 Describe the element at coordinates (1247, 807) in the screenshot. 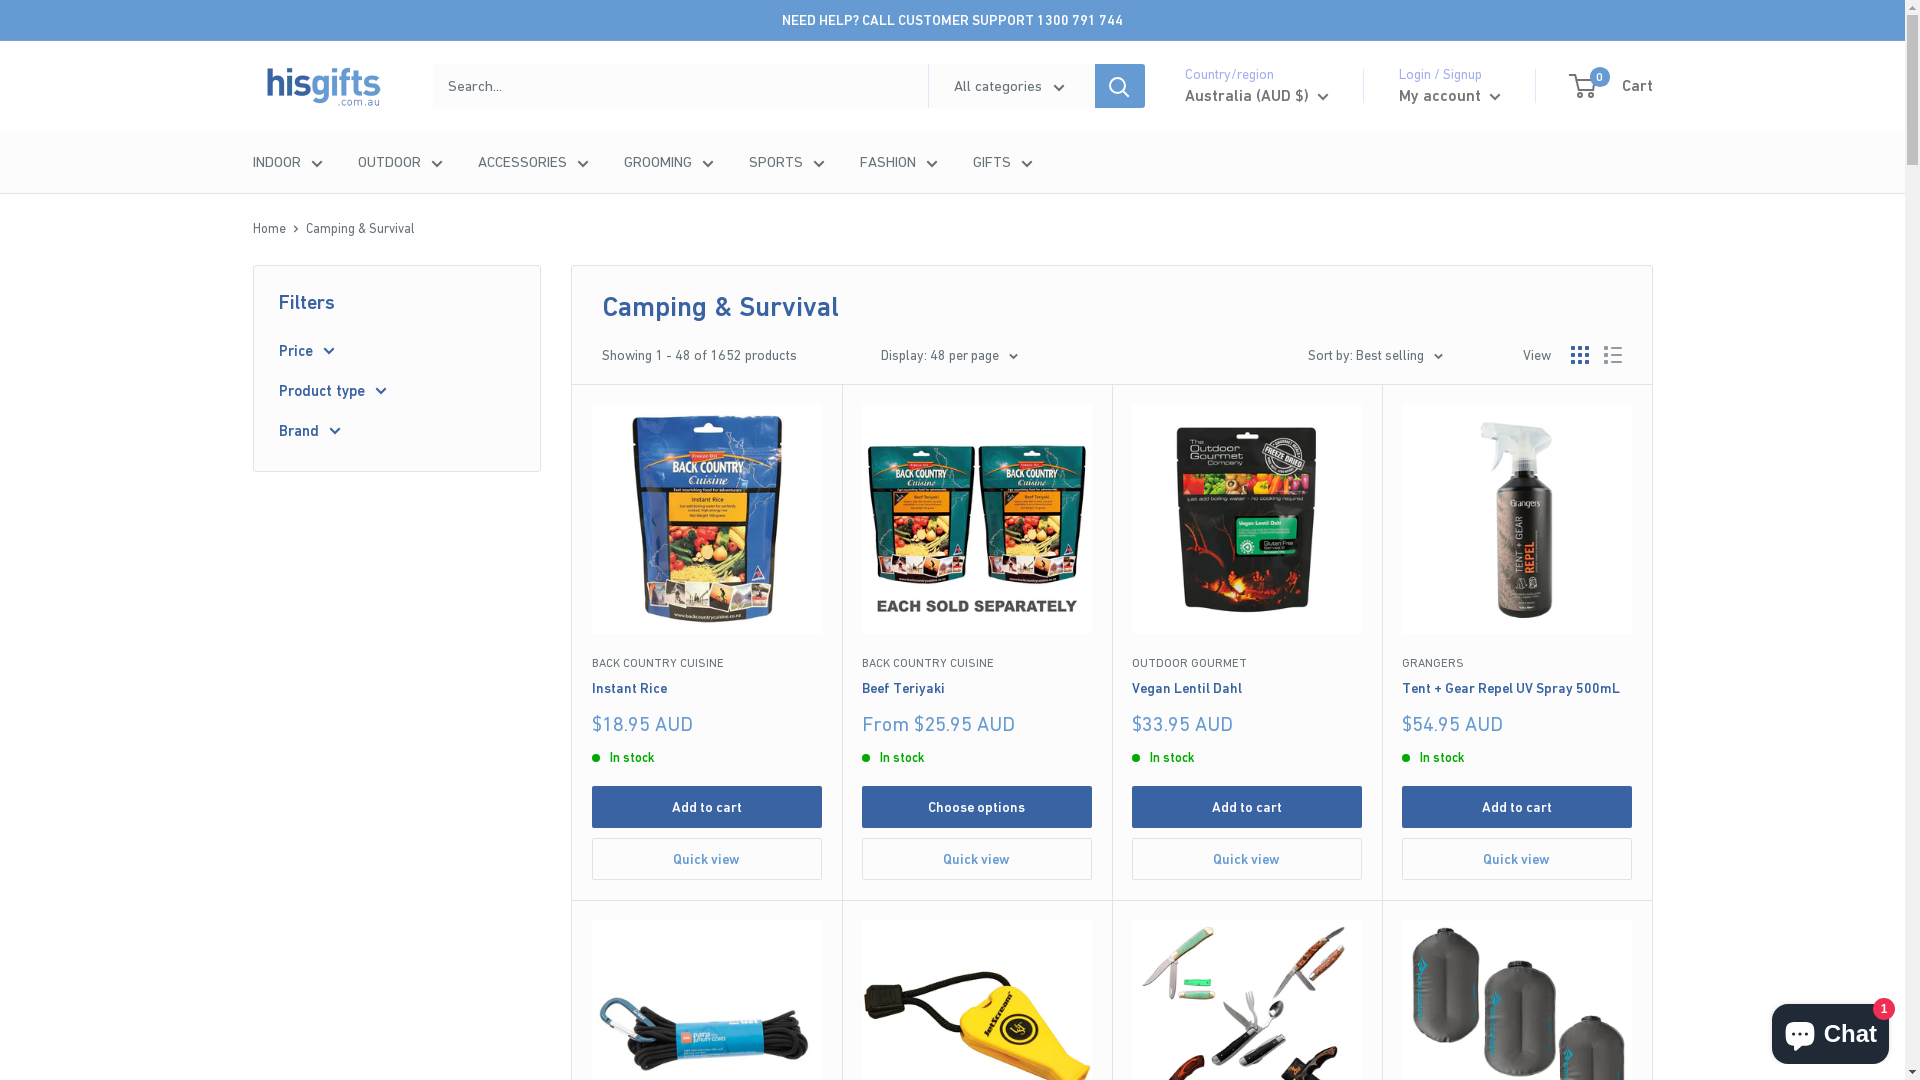

I see `Add to cart` at that location.